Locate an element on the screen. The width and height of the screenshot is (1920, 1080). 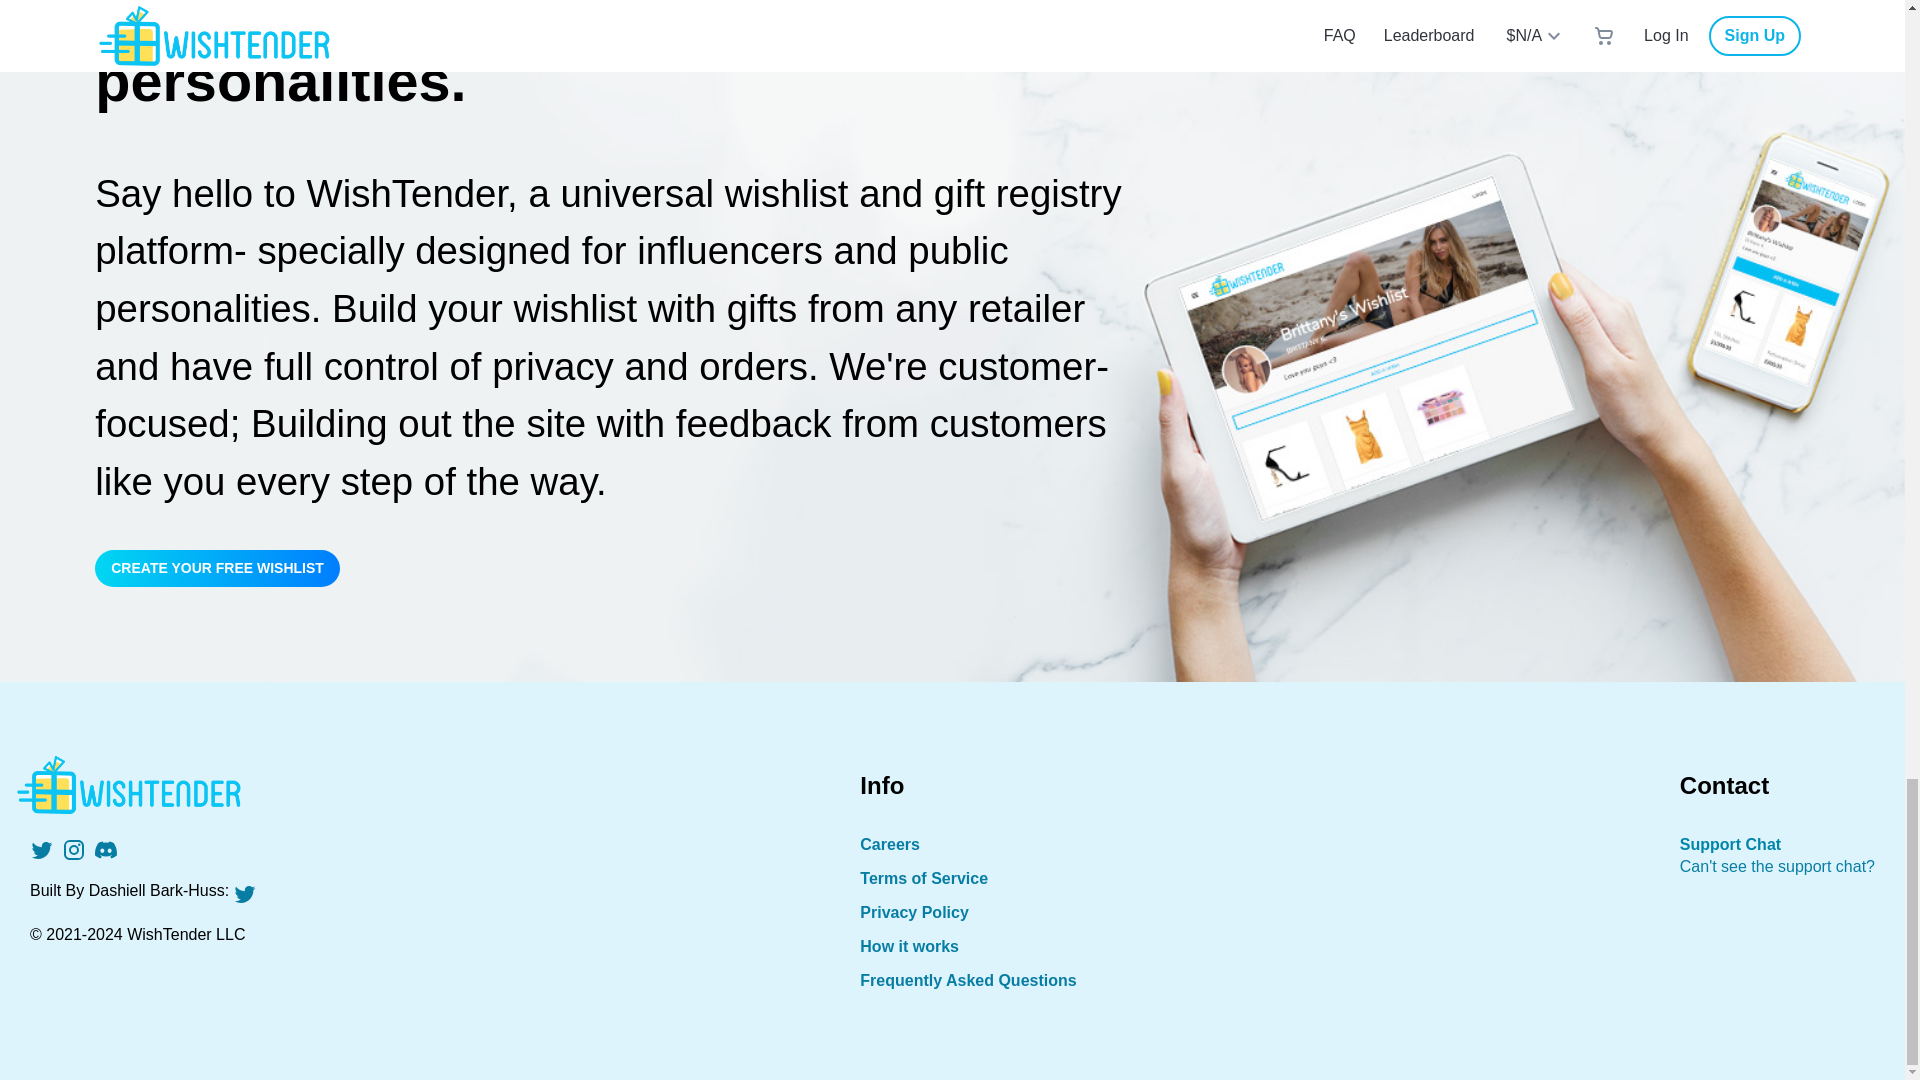
Terms of Service is located at coordinates (968, 878).